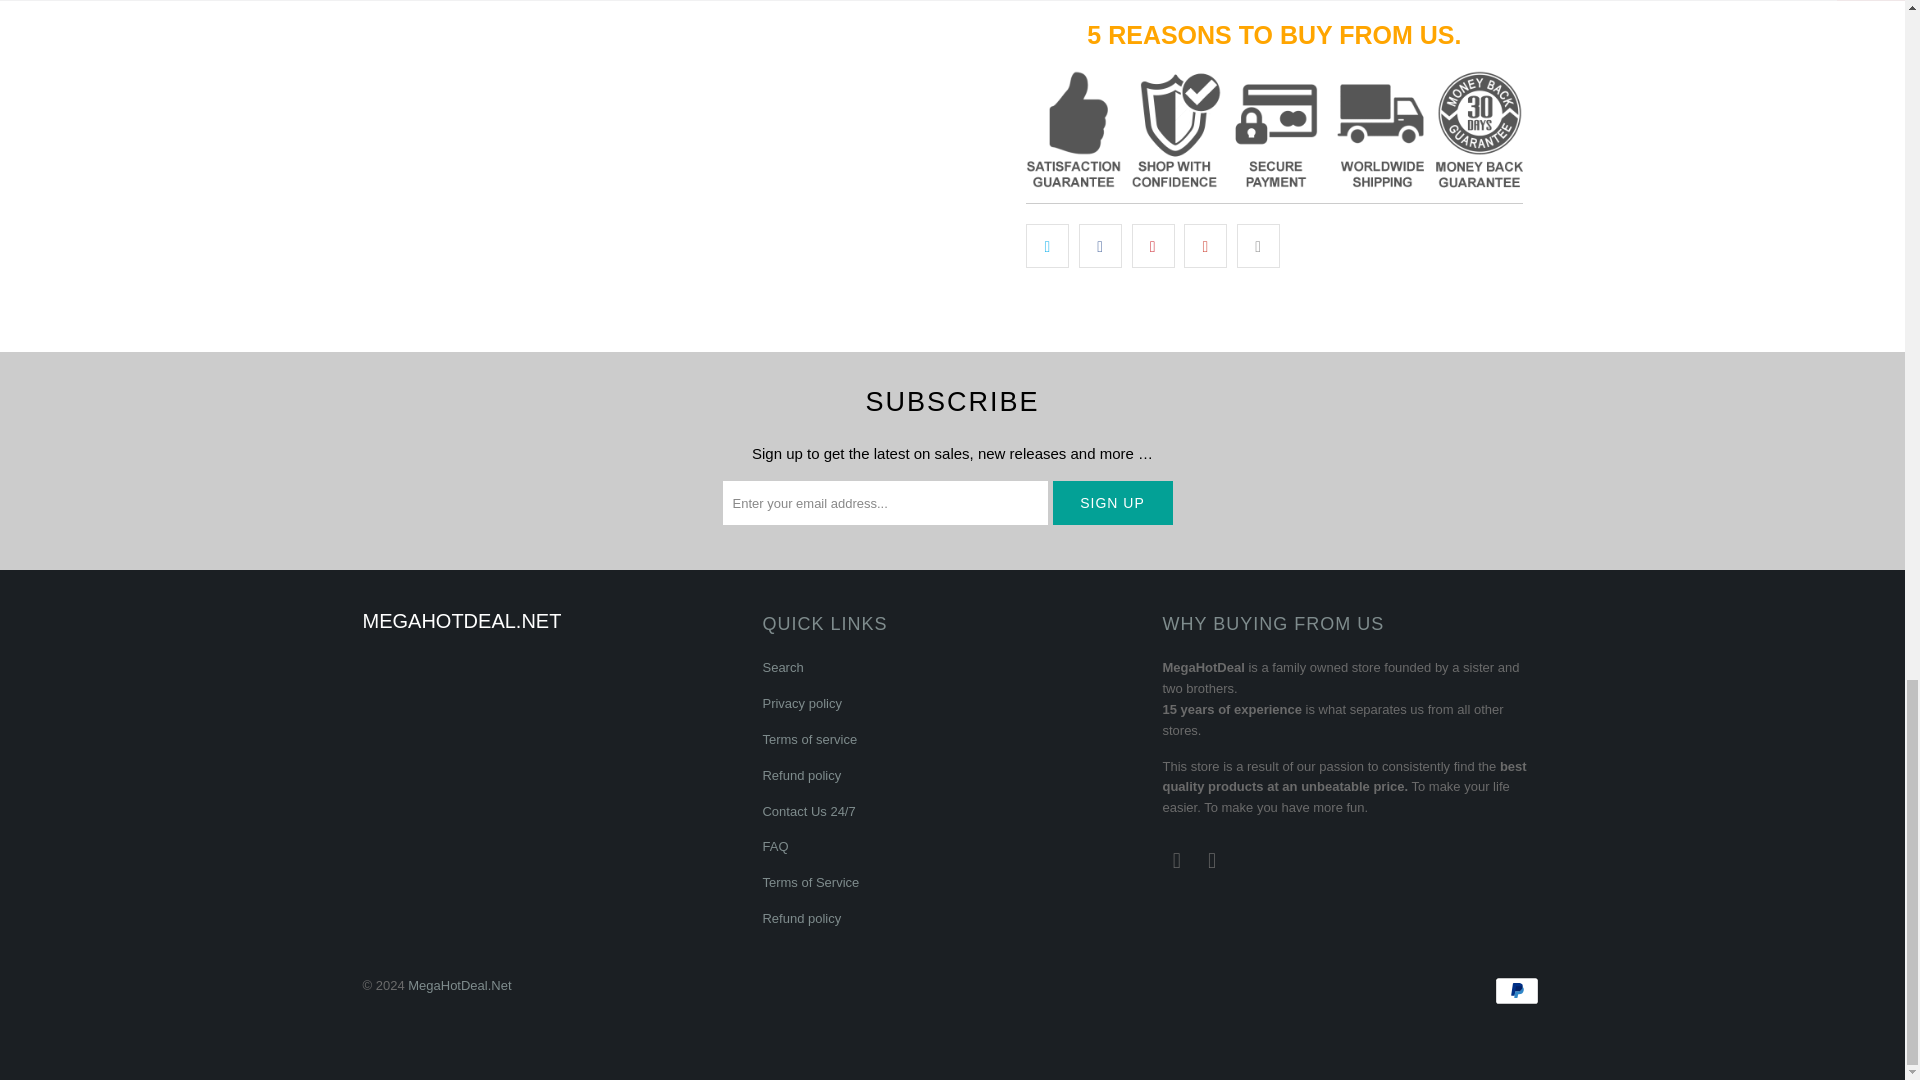 The image size is (1920, 1080). I want to click on Email this to a friend, so click(1258, 245).